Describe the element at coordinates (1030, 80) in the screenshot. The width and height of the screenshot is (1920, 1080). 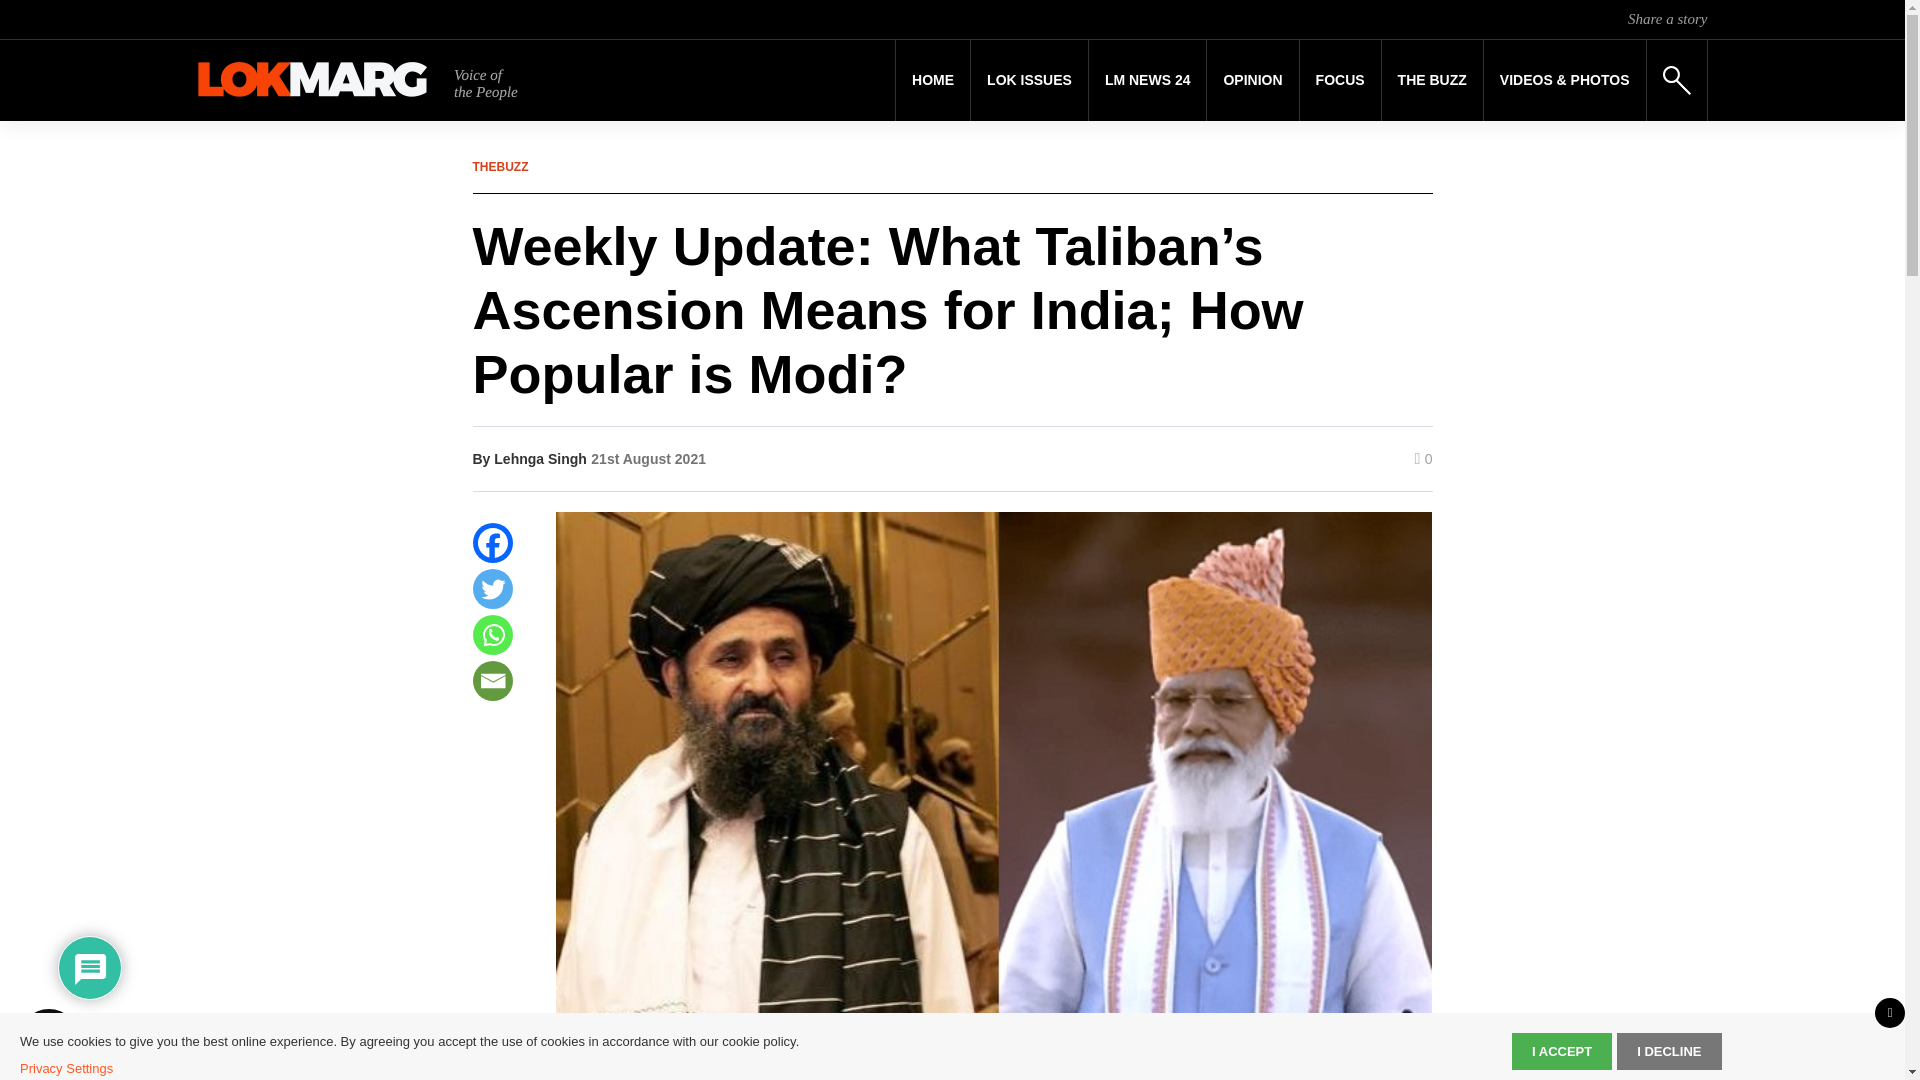
I see `LOK ISSUES` at that location.